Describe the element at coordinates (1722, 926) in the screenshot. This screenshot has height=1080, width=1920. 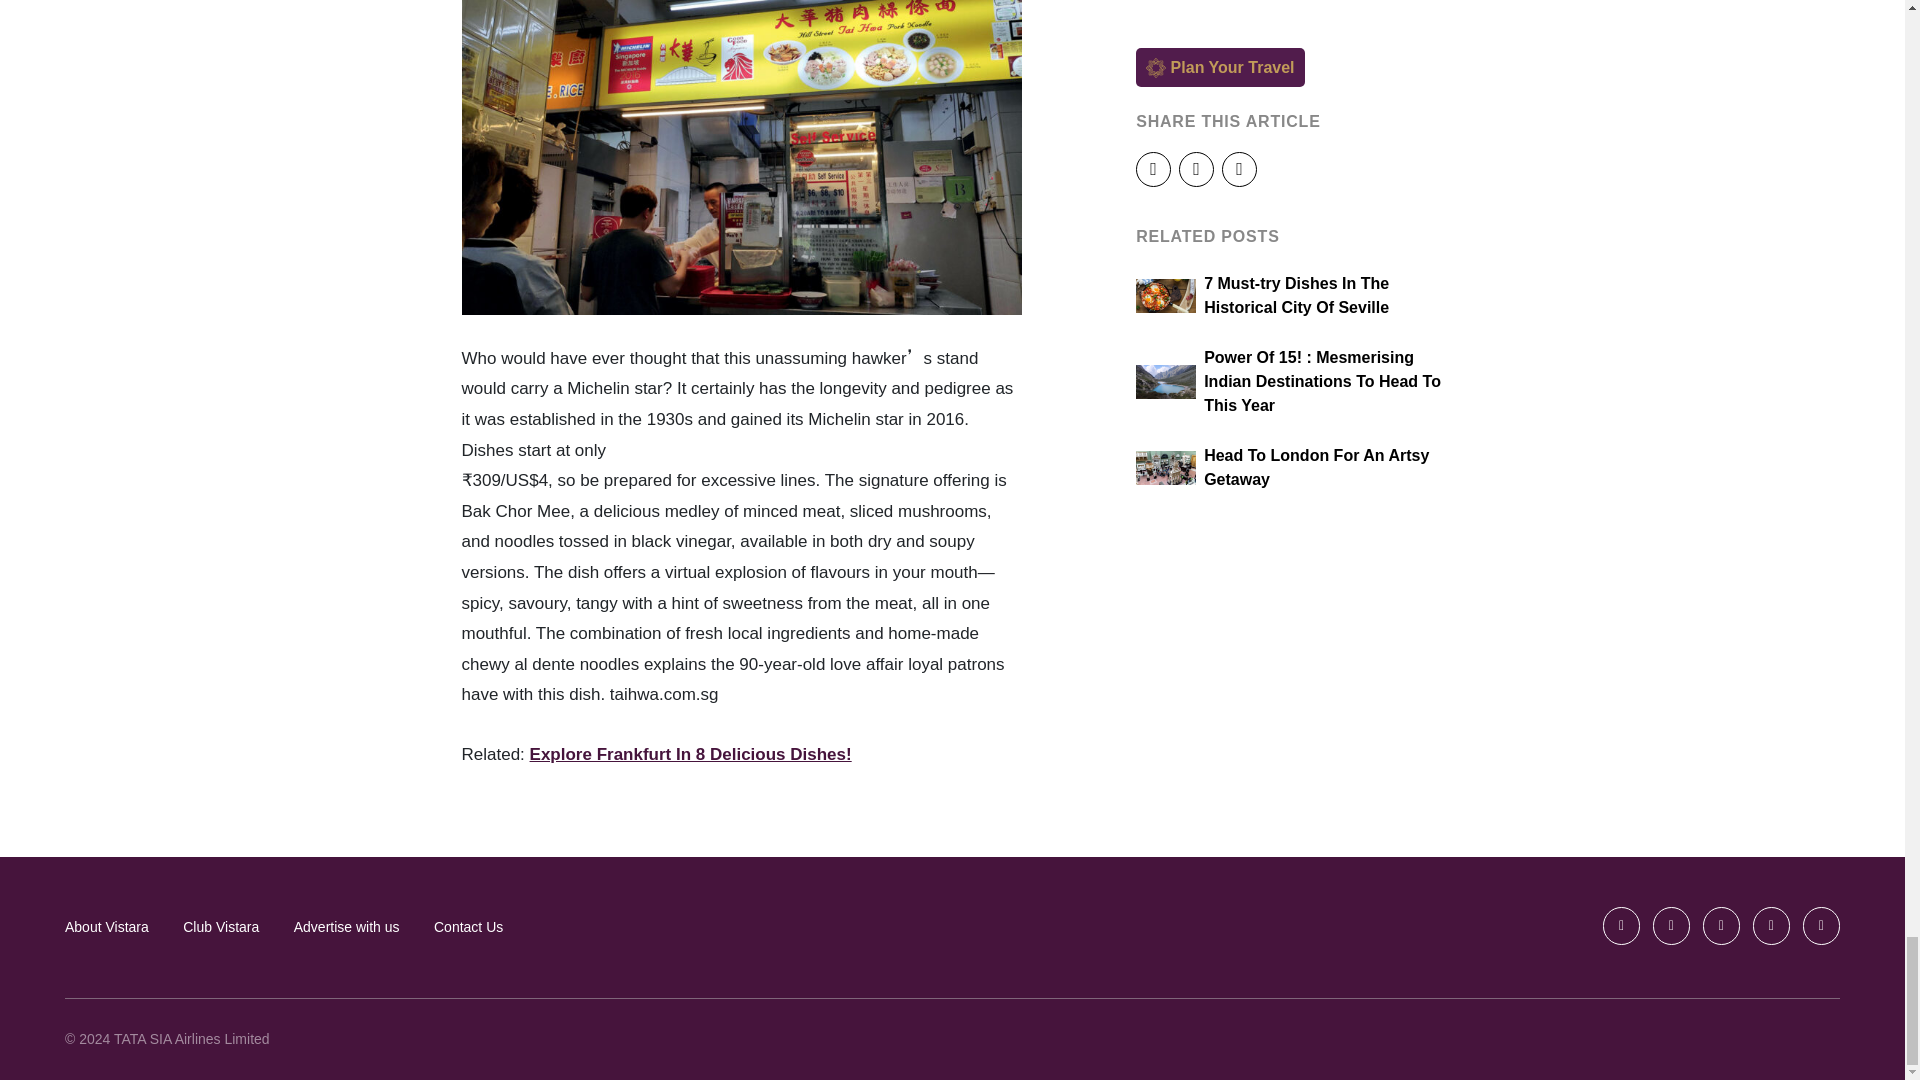
I see `Instagram` at that location.